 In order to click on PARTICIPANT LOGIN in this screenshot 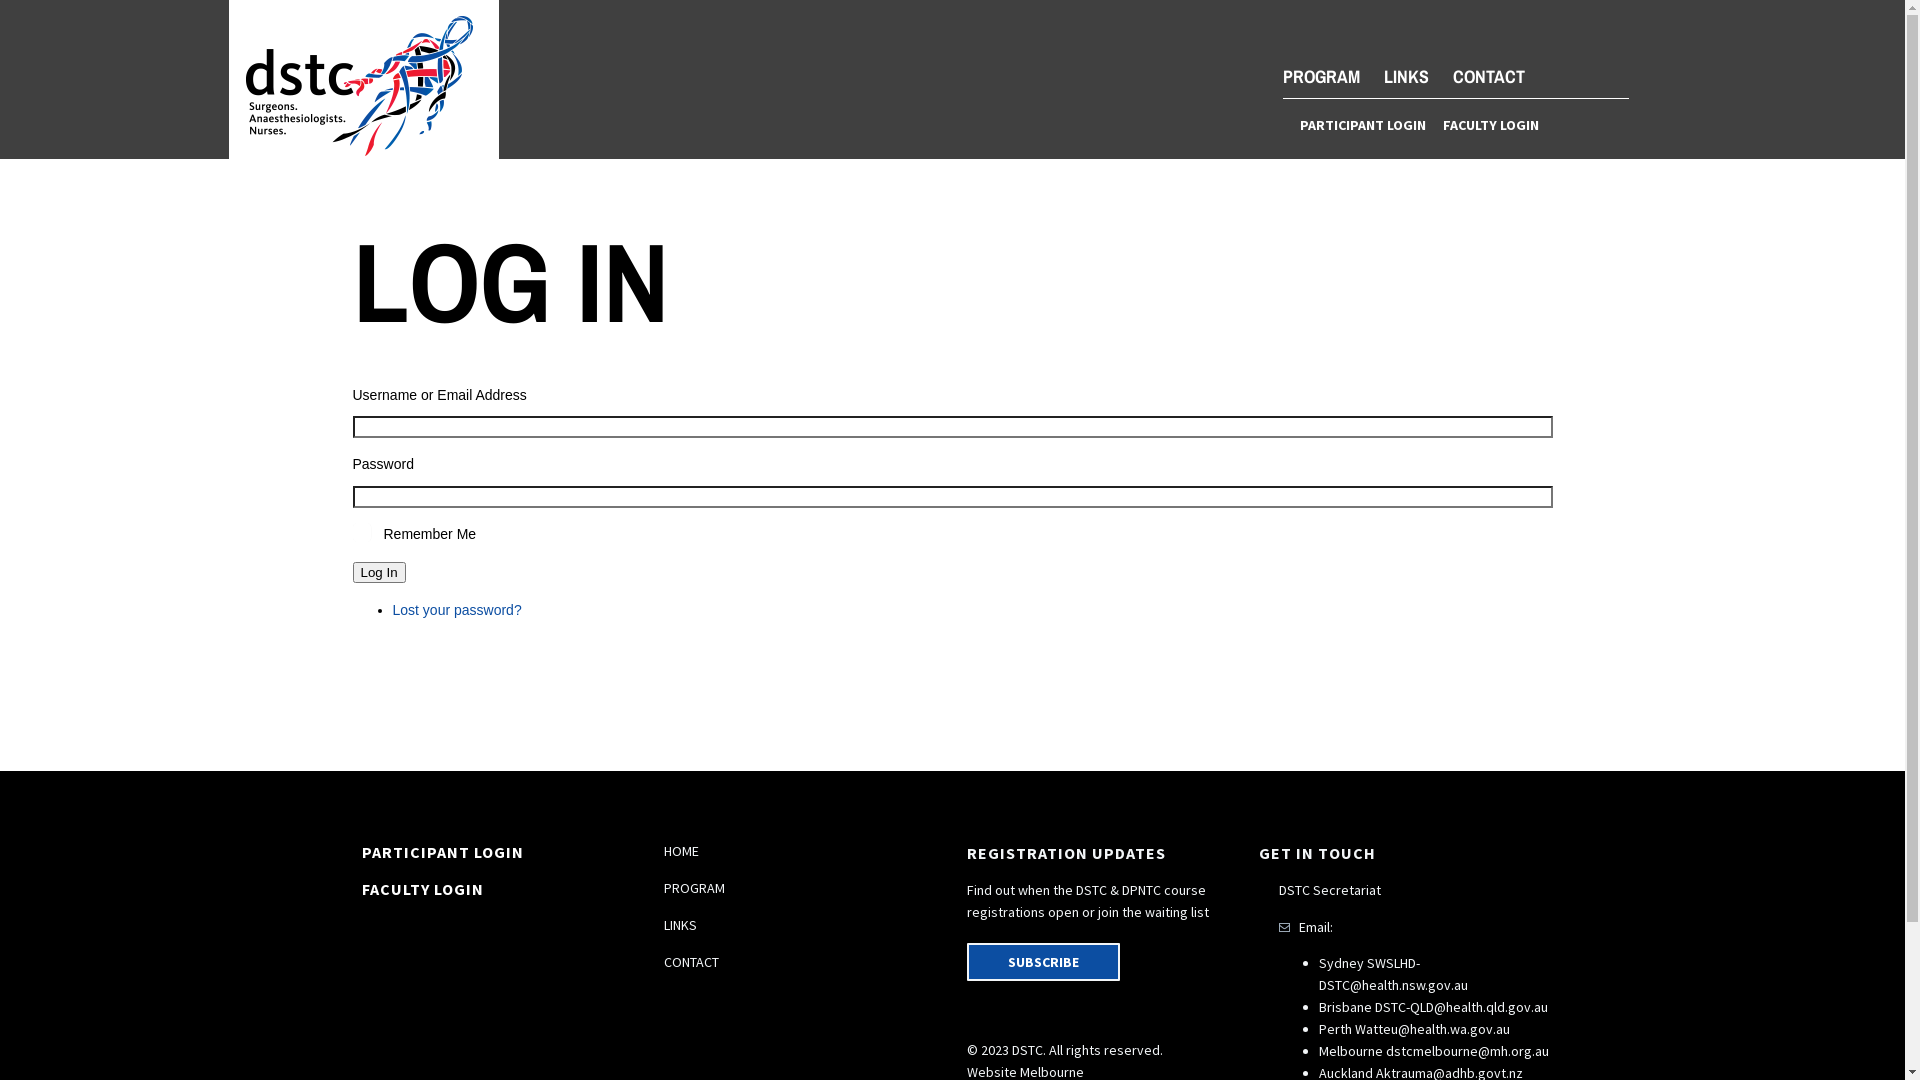, I will do `click(443, 852)`.